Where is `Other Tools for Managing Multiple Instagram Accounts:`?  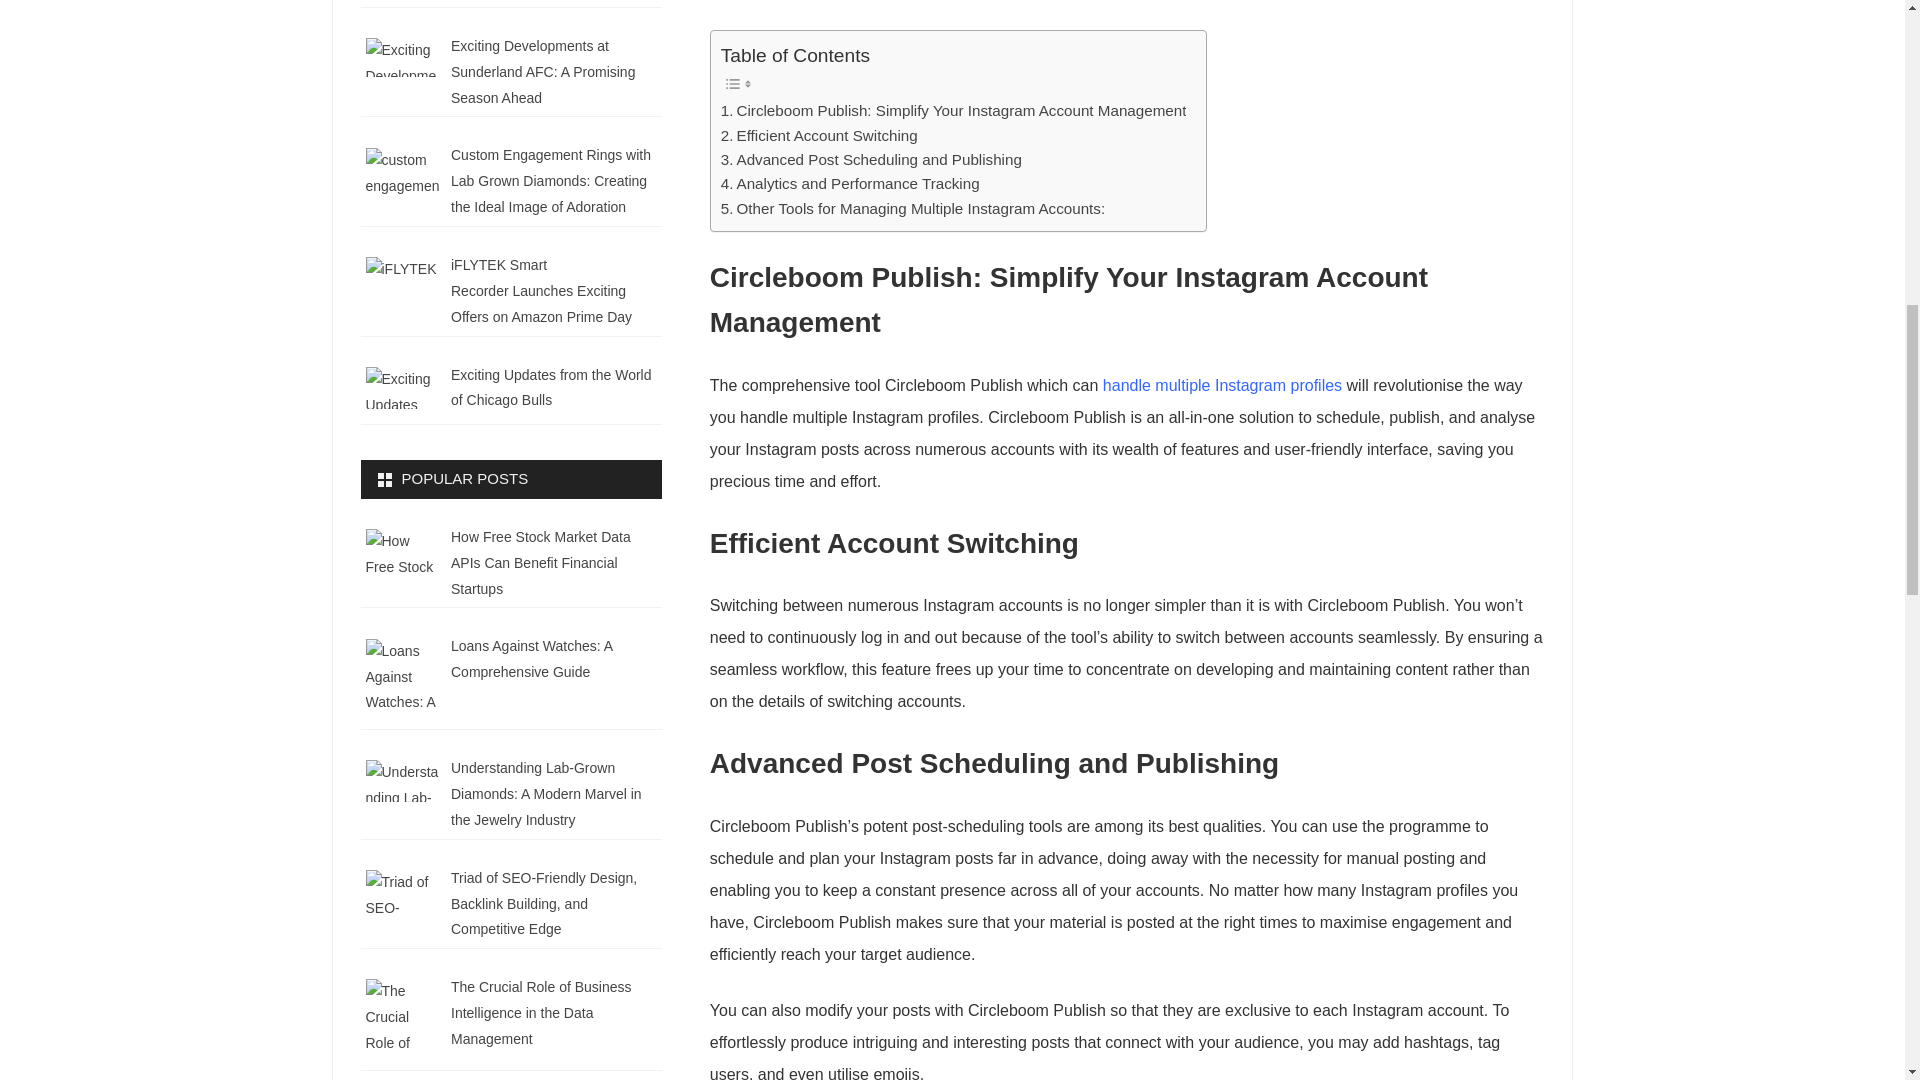
Other Tools for Managing Multiple Instagram Accounts: is located at coordinates (913, 208).